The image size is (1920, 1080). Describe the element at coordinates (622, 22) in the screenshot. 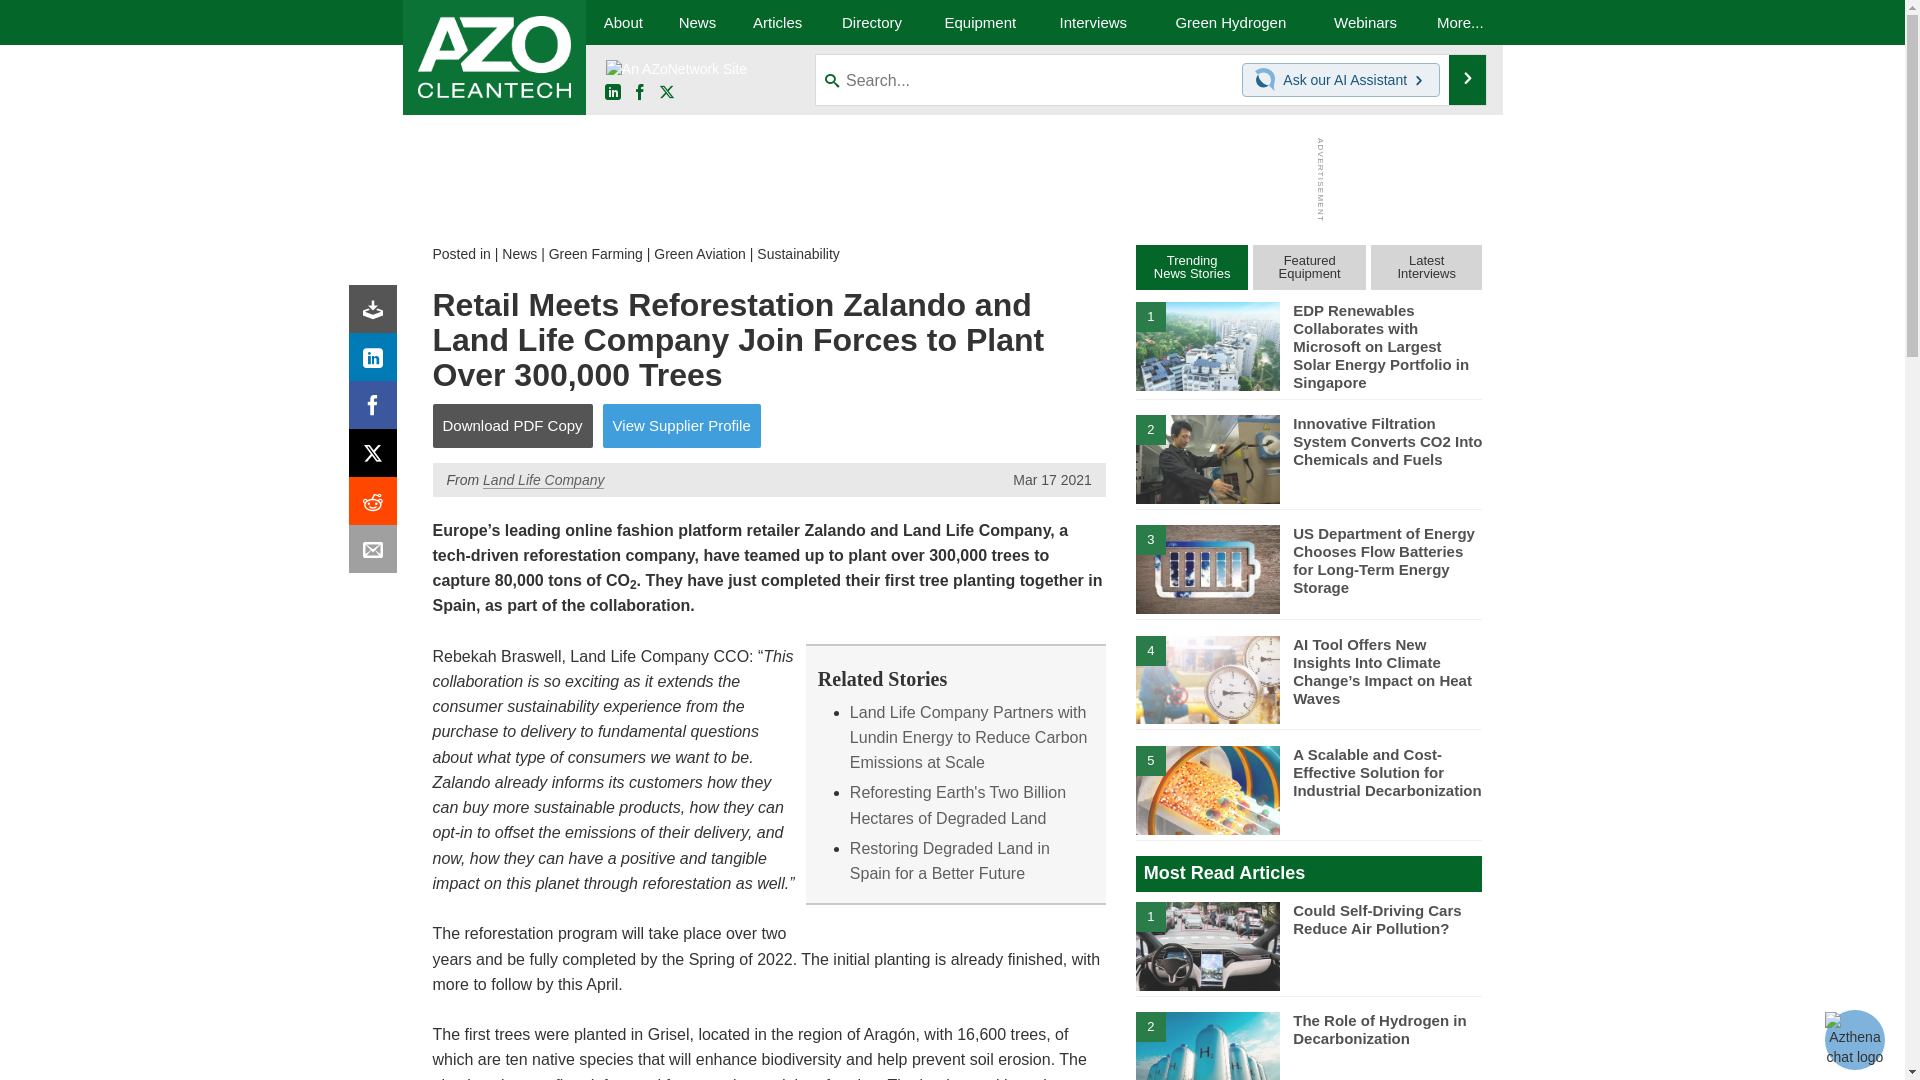

I see `About` at that location.